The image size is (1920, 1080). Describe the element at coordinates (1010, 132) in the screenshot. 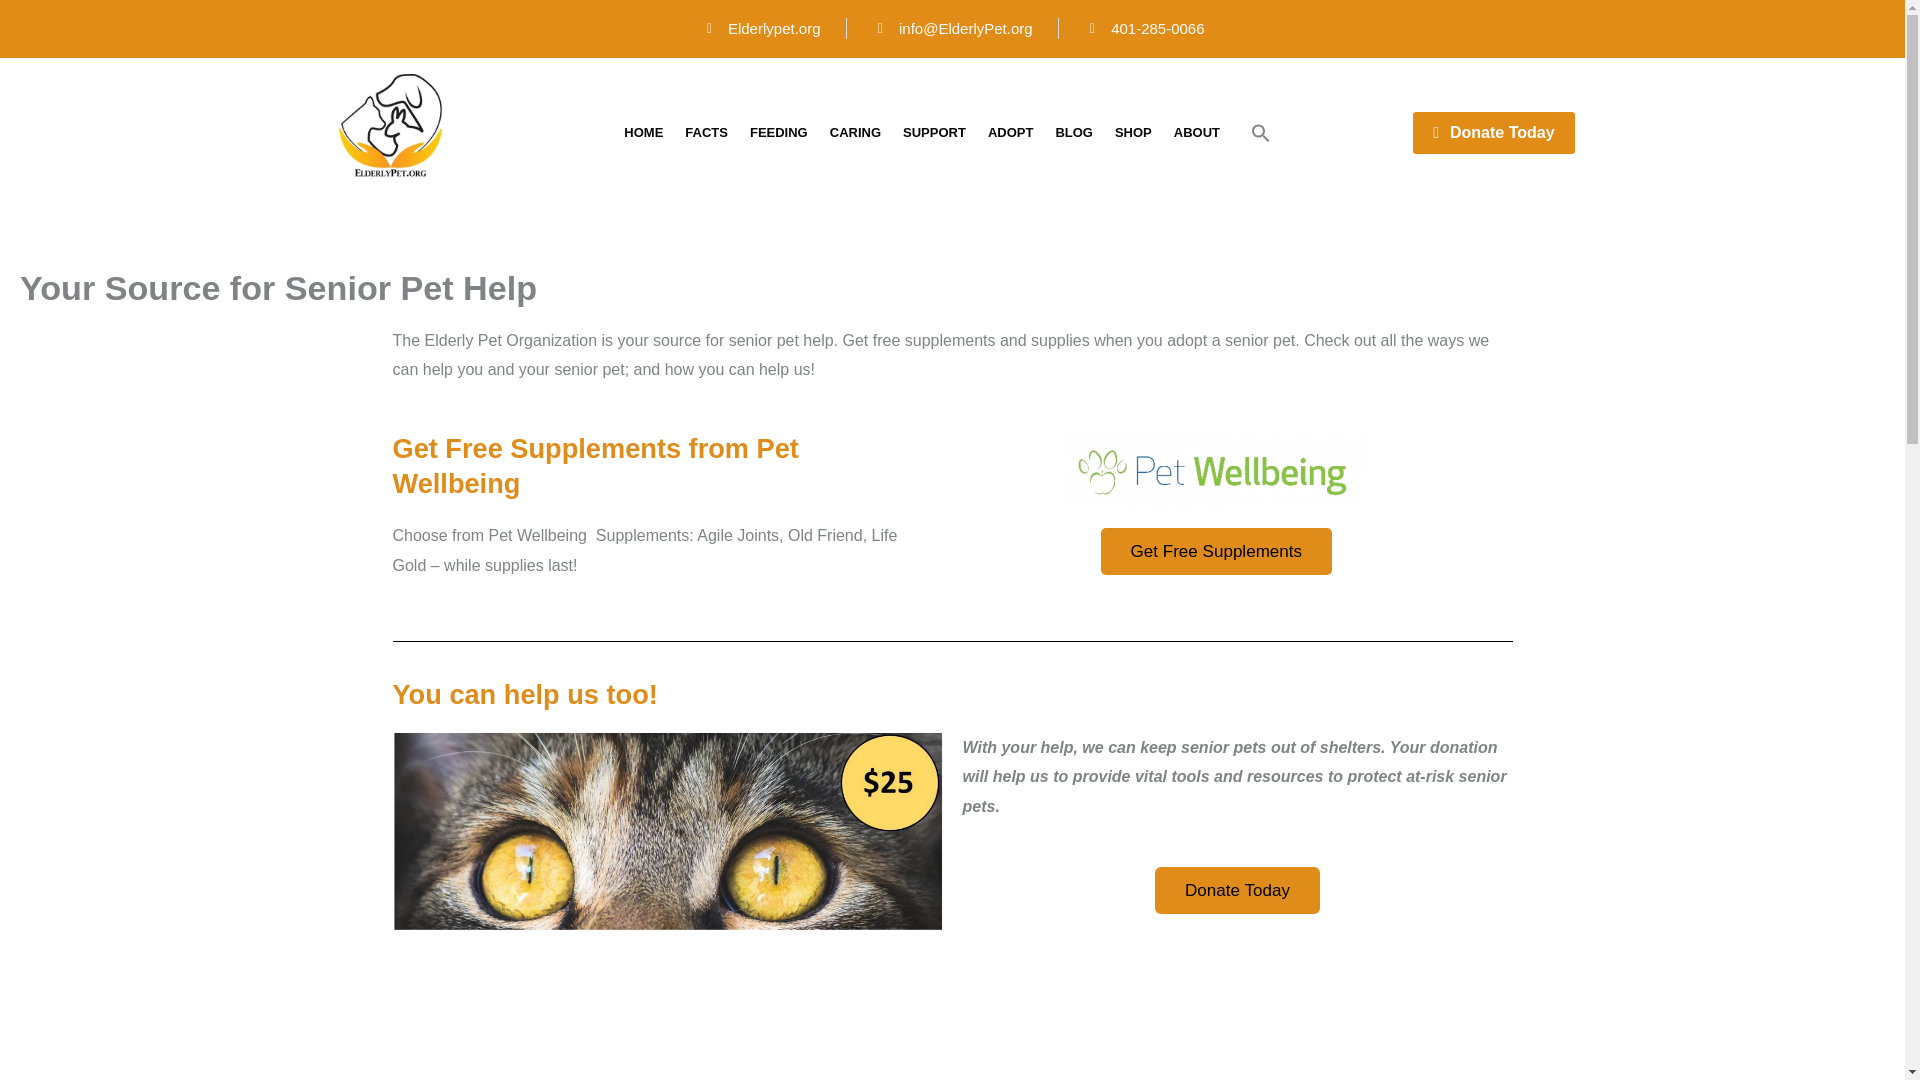

I see `ADOPT` at that location.